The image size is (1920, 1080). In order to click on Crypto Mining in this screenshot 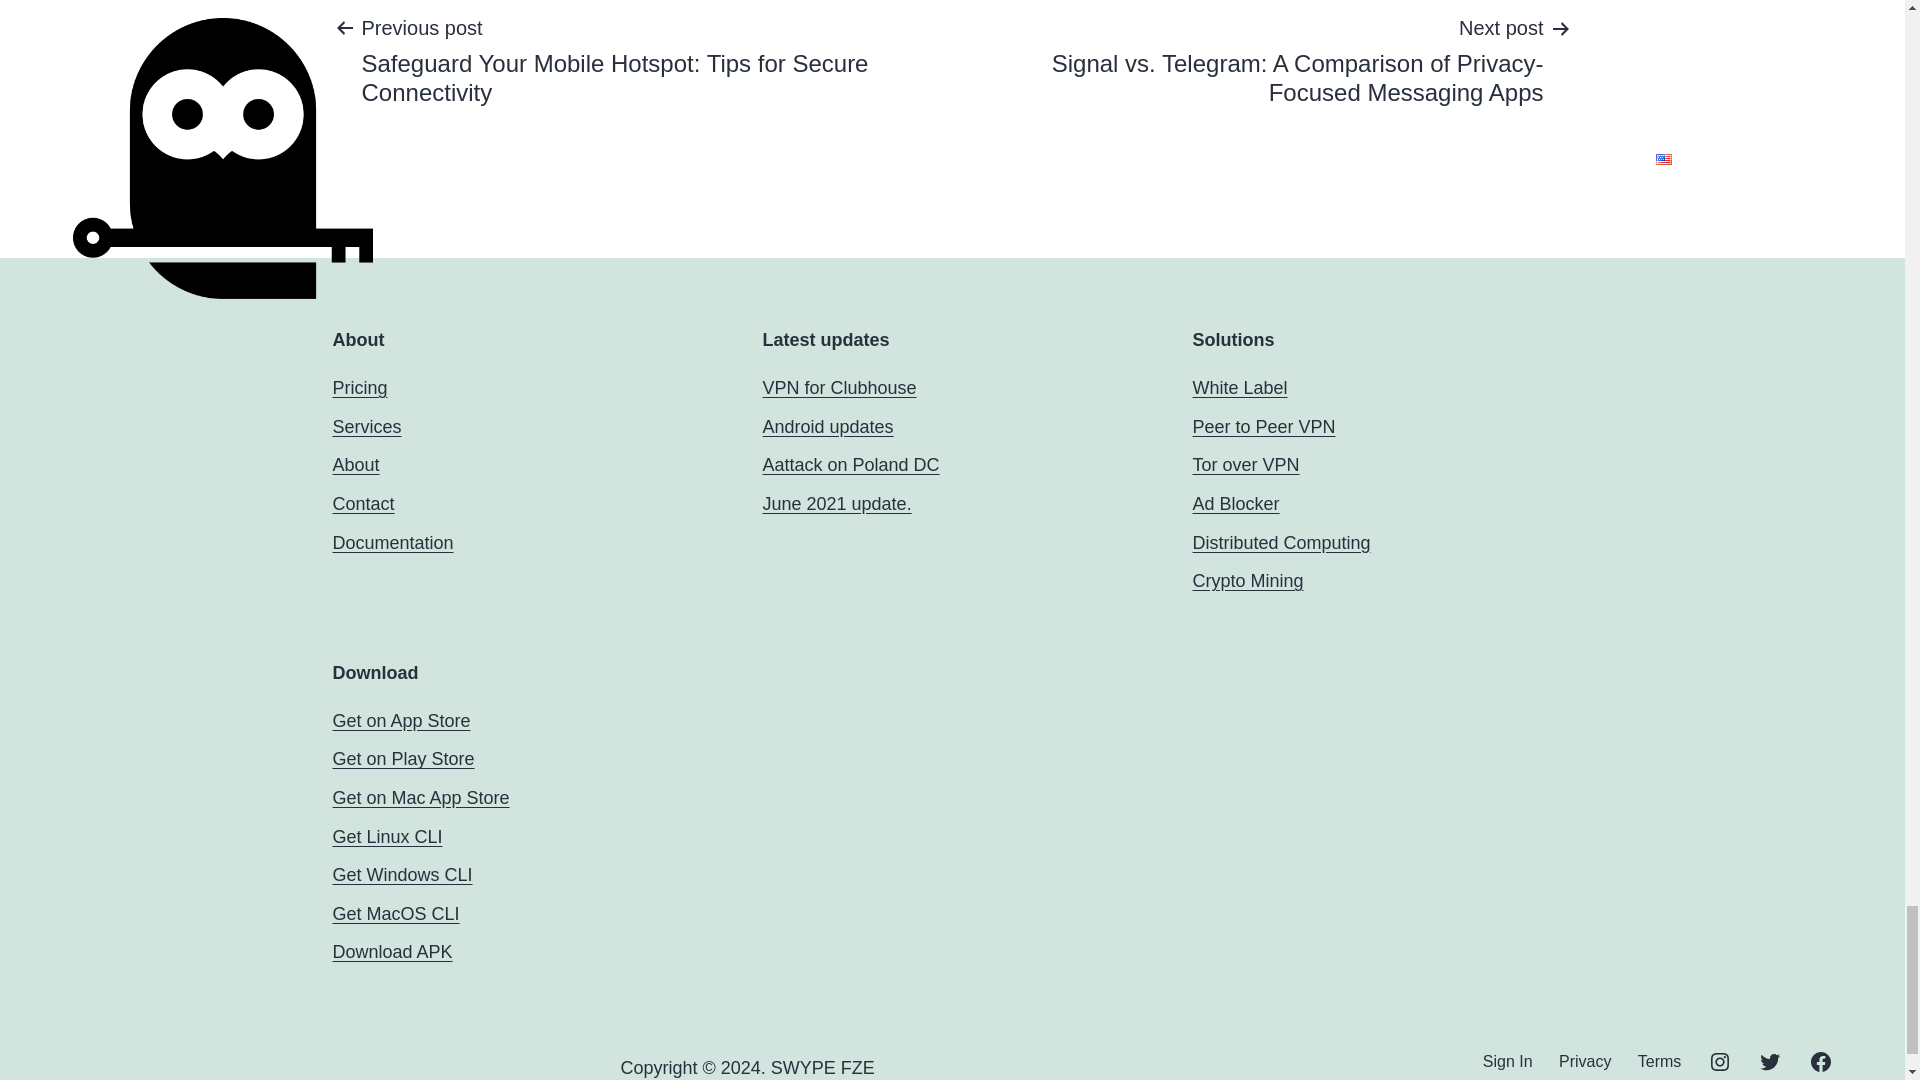, I will do `click(1248, 580)`.